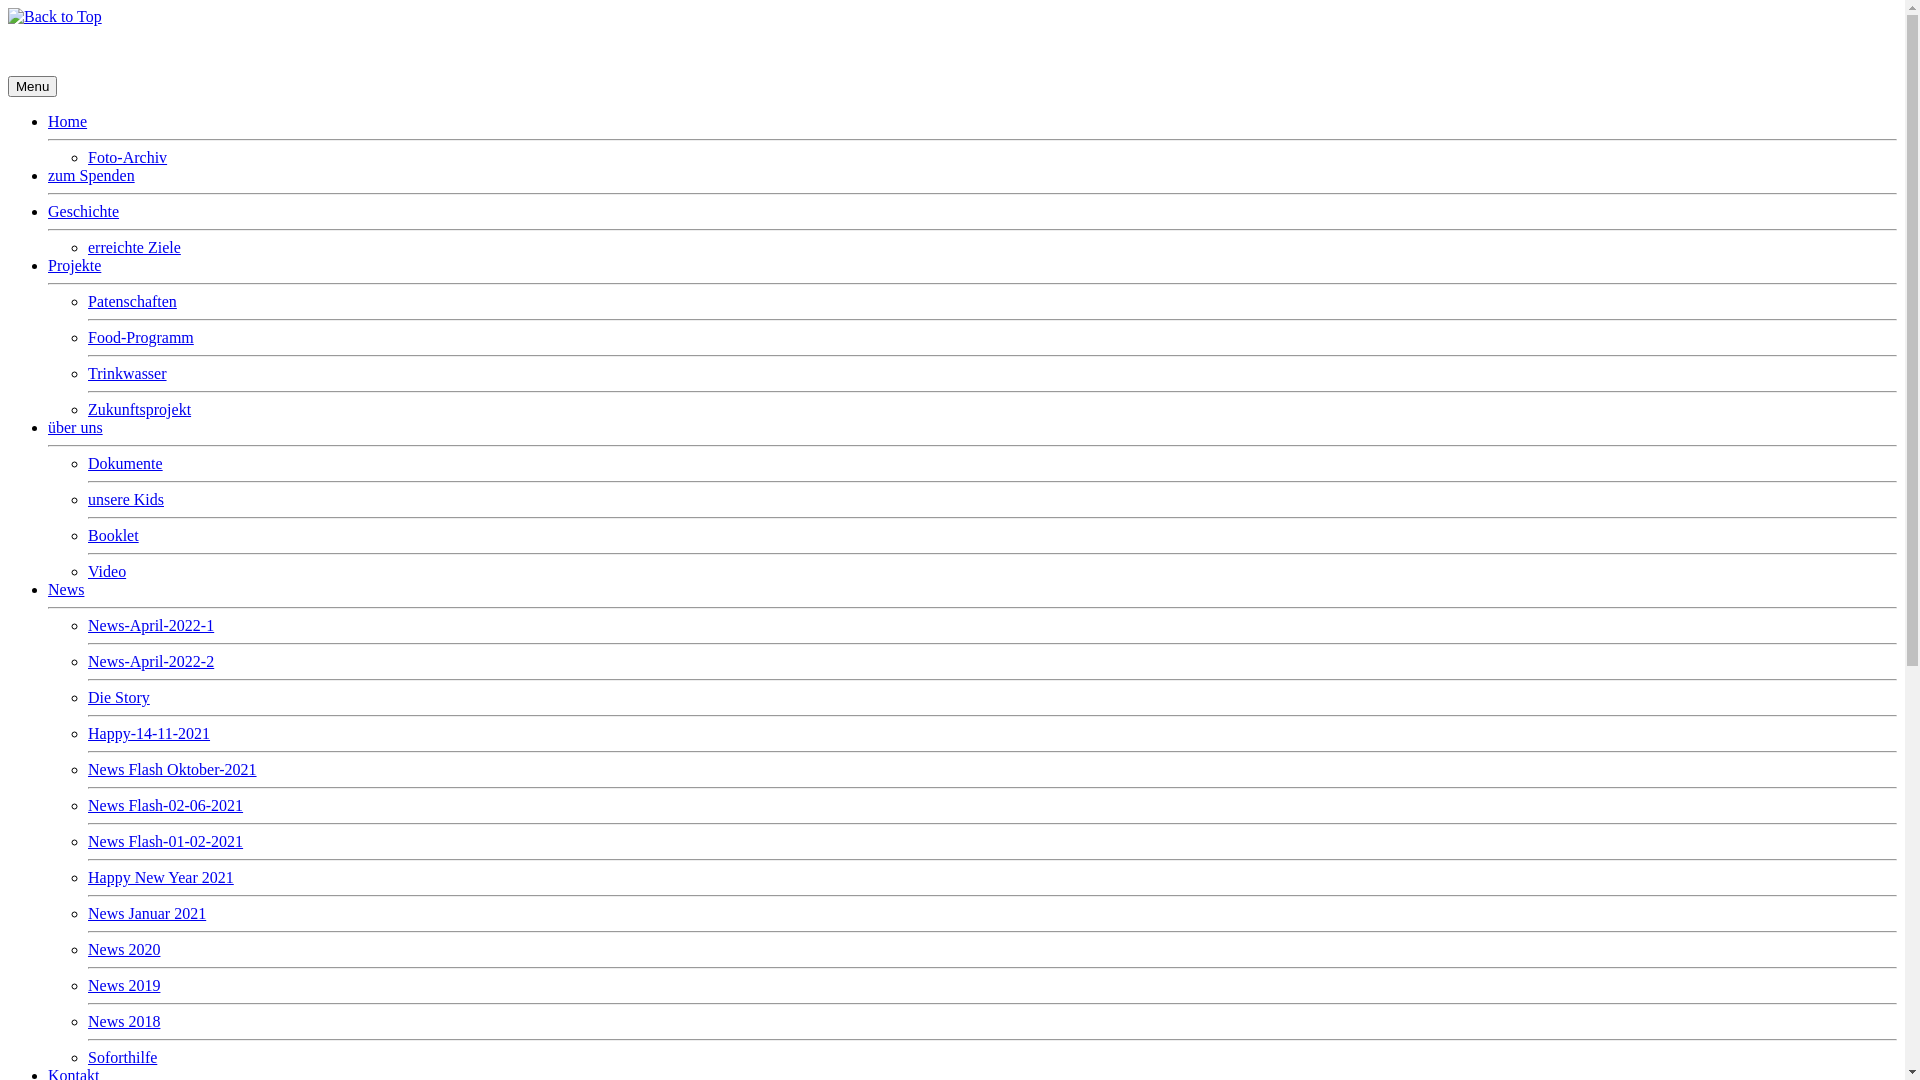 The image size is (1920, 1080). I want to click on Soforthilfe, so click(122, 1058).